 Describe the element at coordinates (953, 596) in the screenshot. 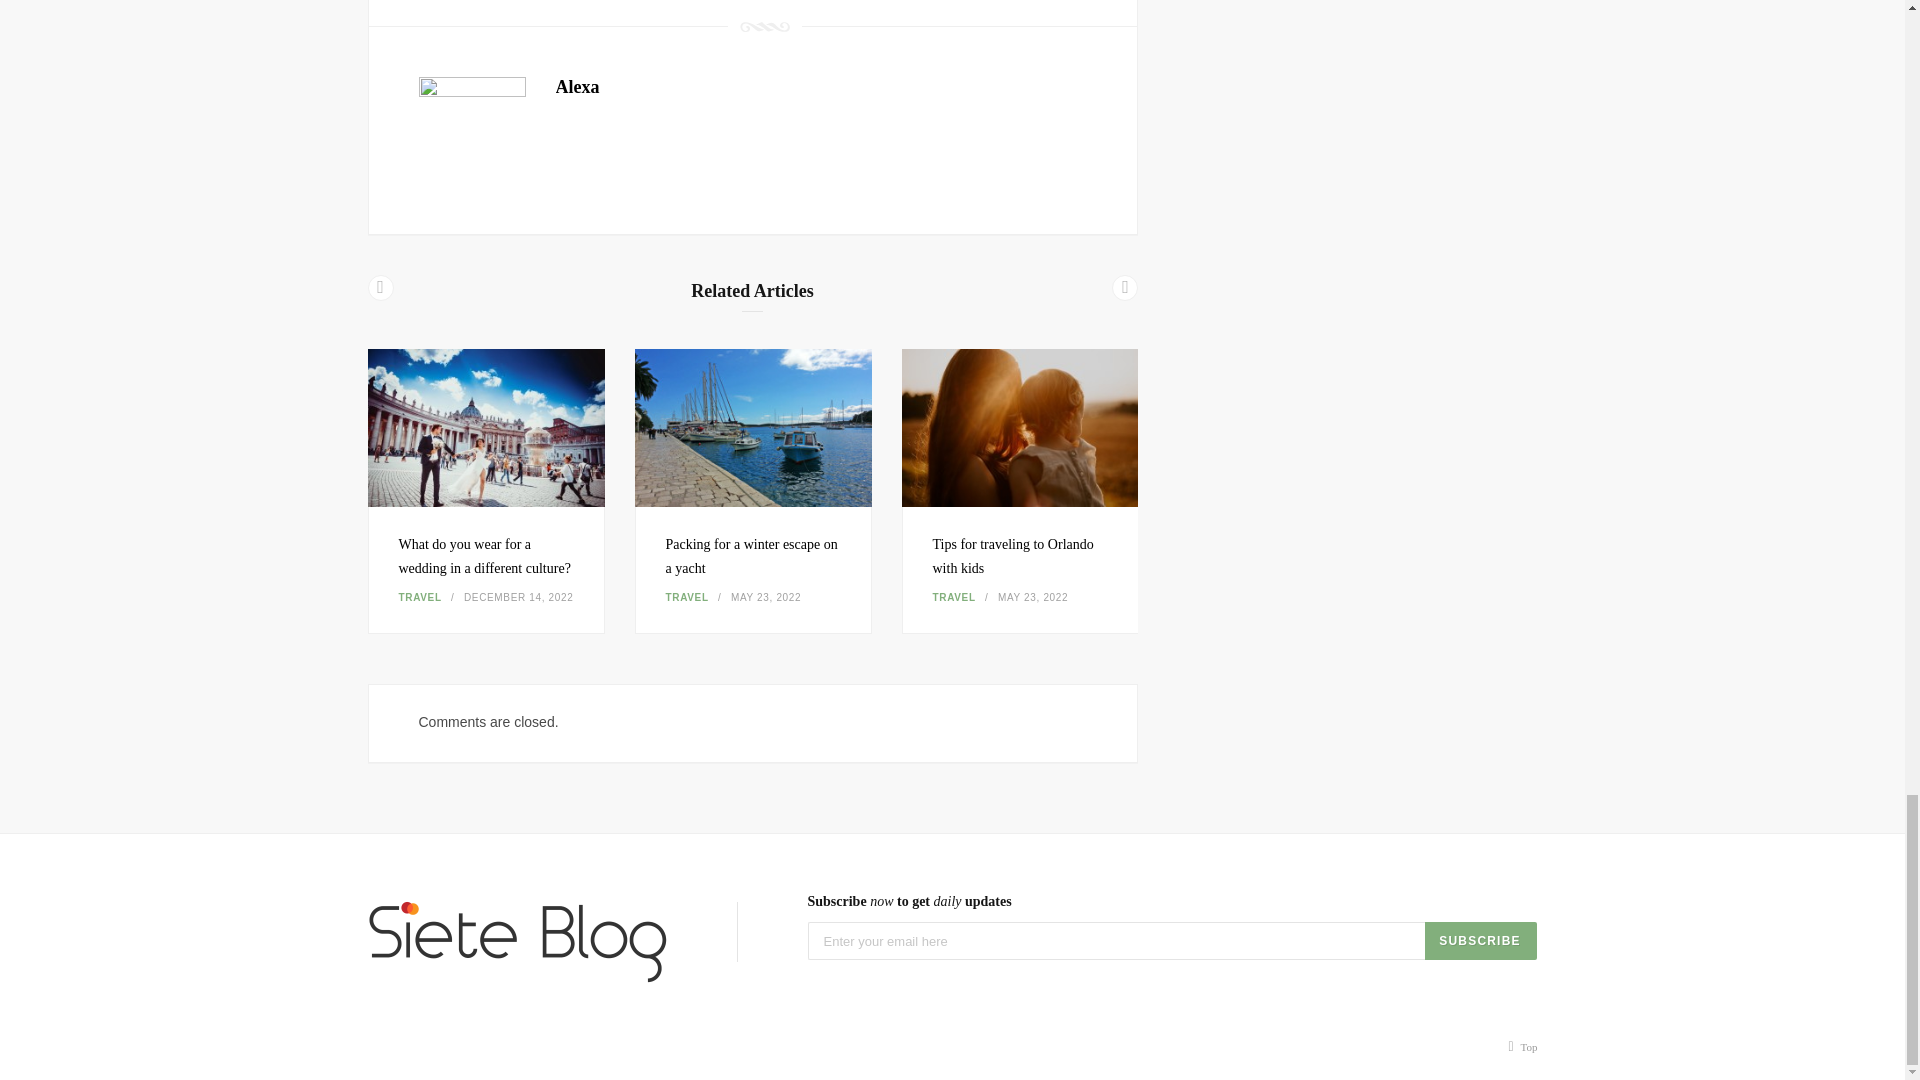

I see `TRAVEL` at that location.